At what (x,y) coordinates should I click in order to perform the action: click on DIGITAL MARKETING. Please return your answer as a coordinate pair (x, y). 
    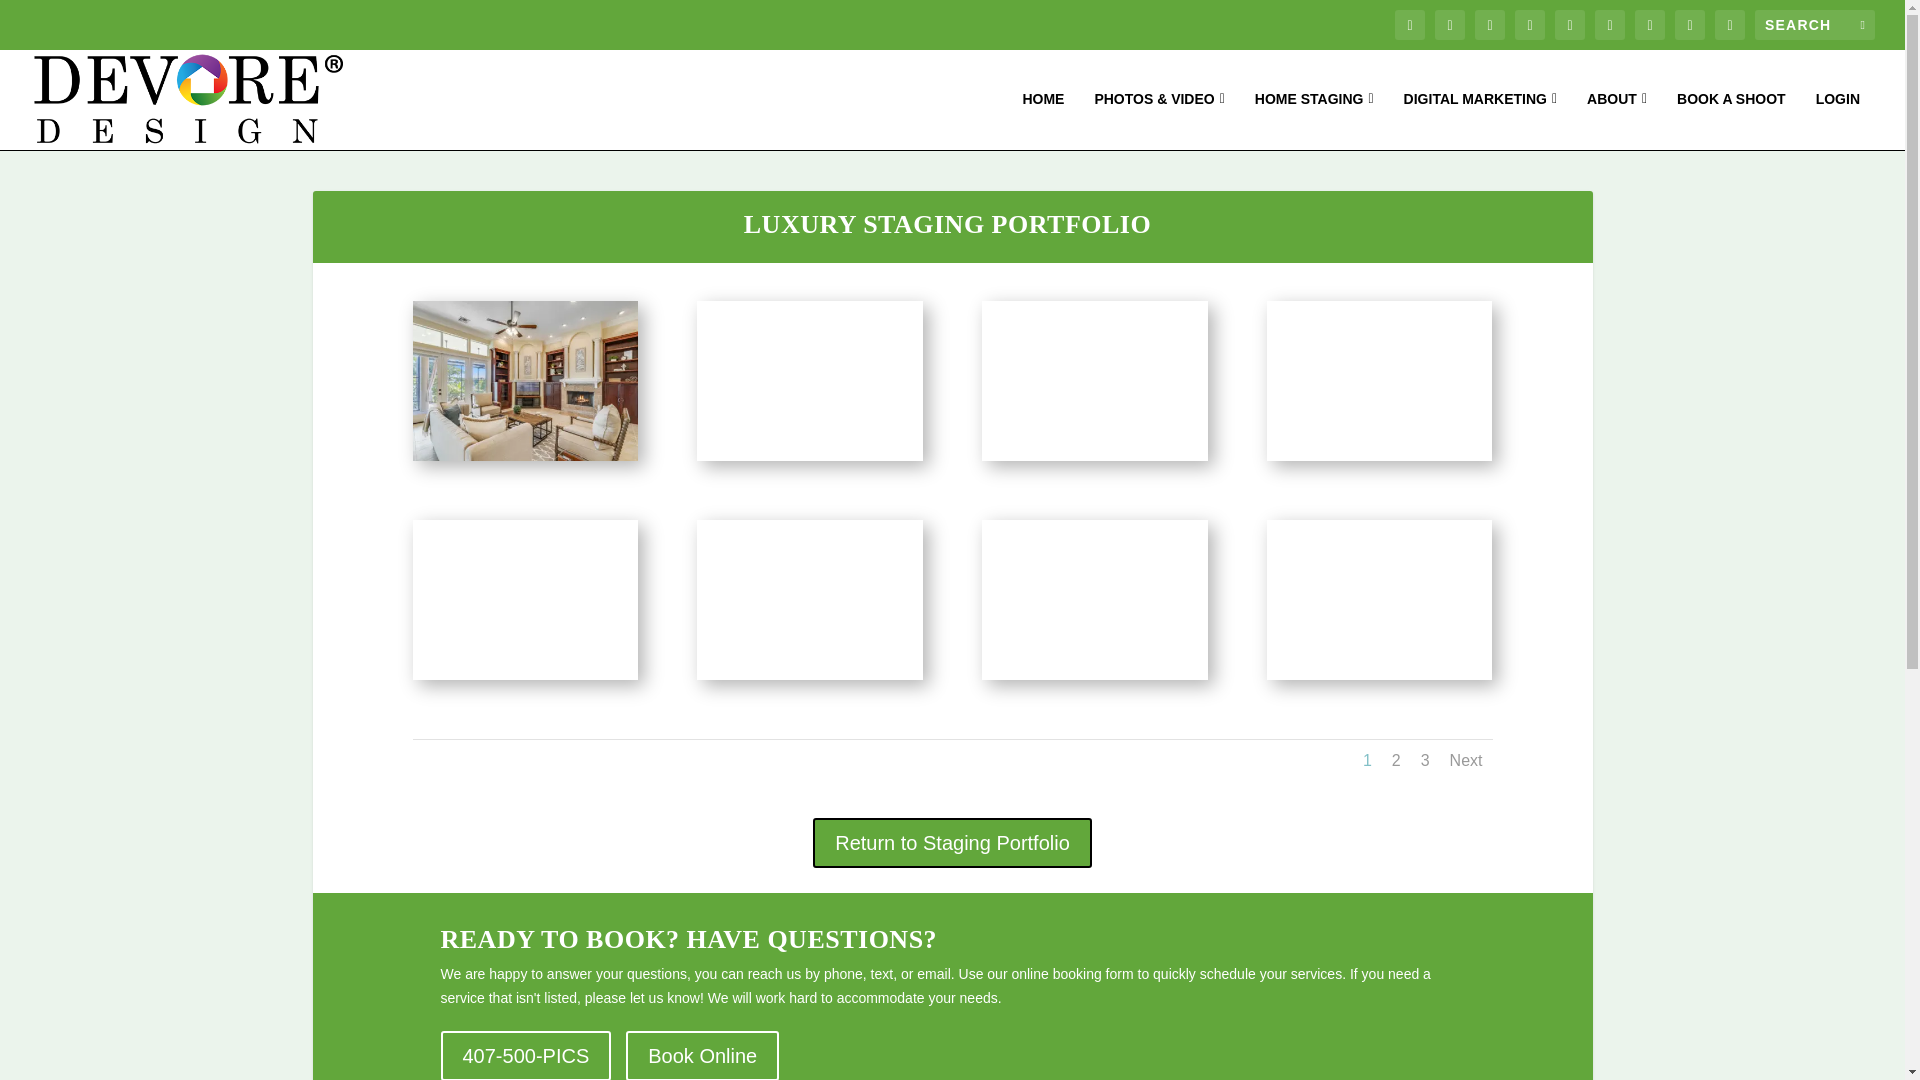
    Looking at the image, I should click on (1480, 120).